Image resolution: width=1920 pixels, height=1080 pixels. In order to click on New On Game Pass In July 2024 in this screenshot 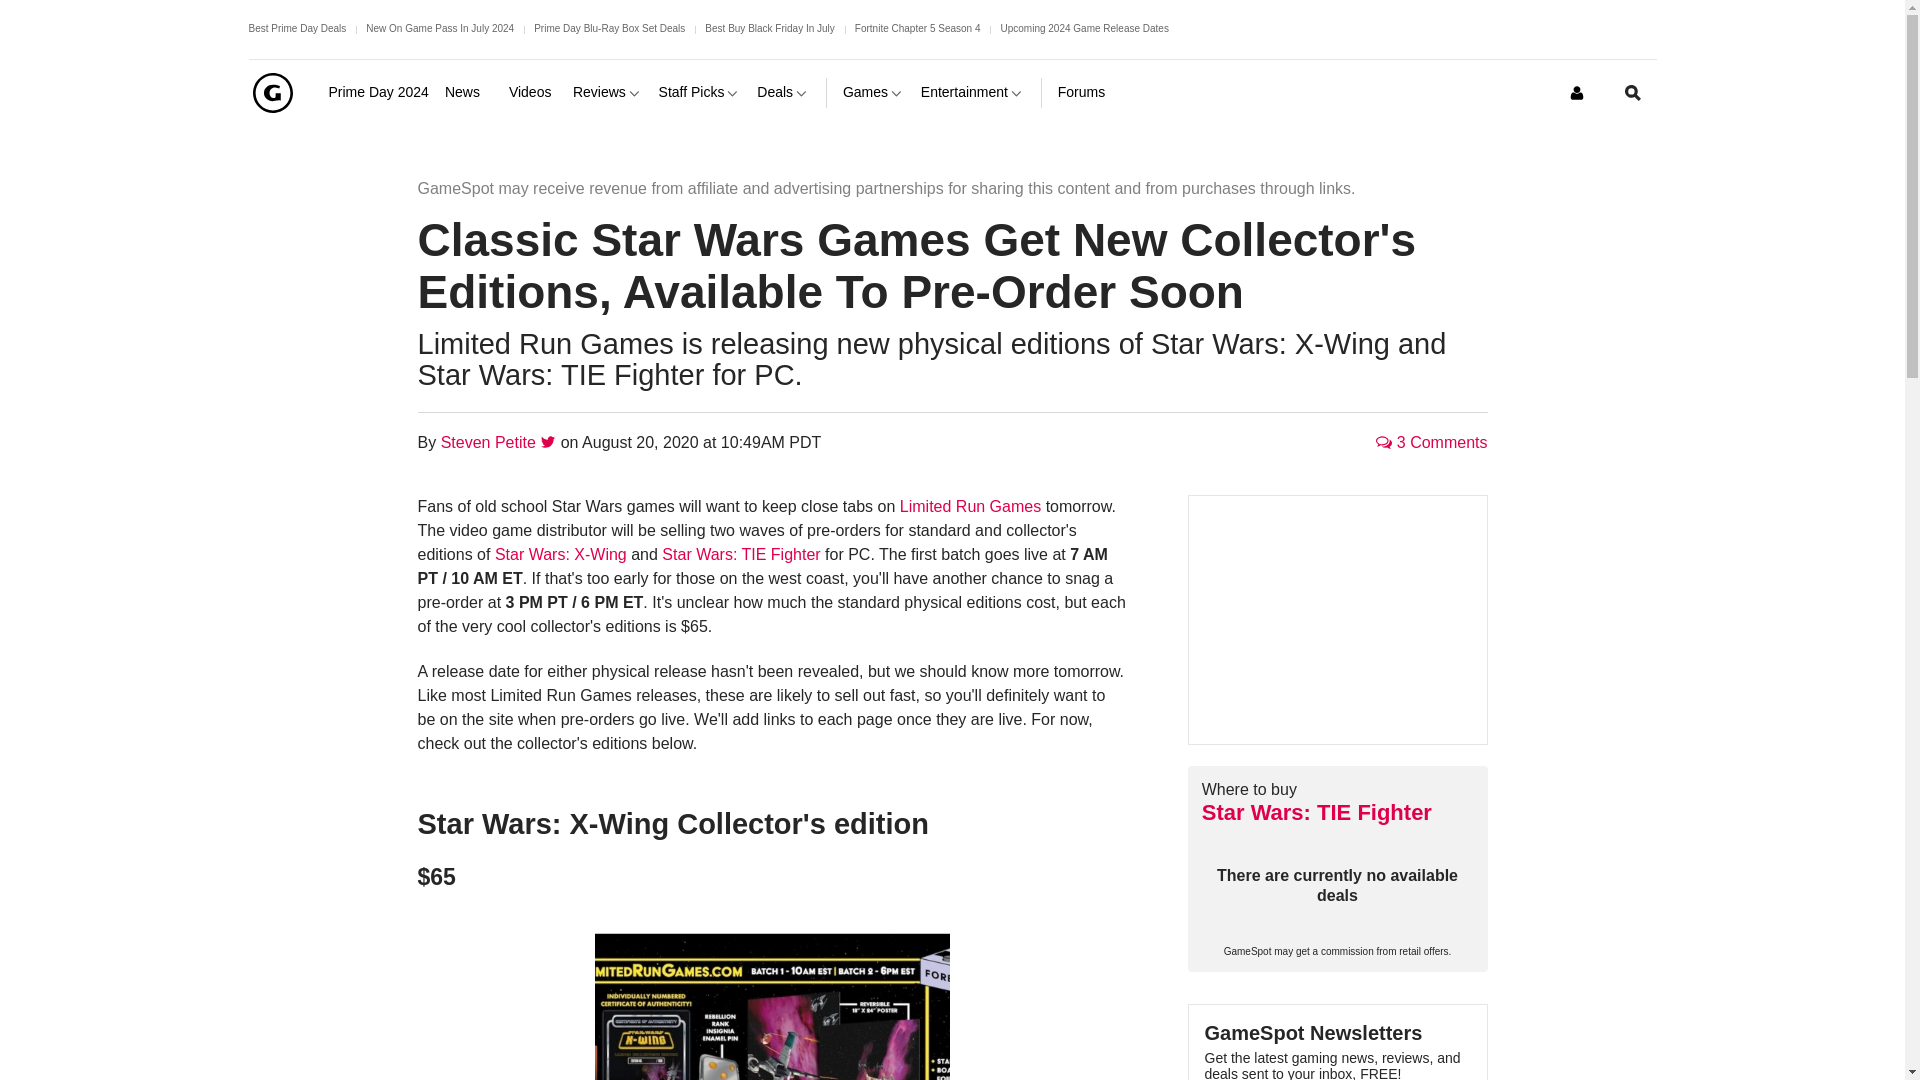, I will do `click(440, 28)`.